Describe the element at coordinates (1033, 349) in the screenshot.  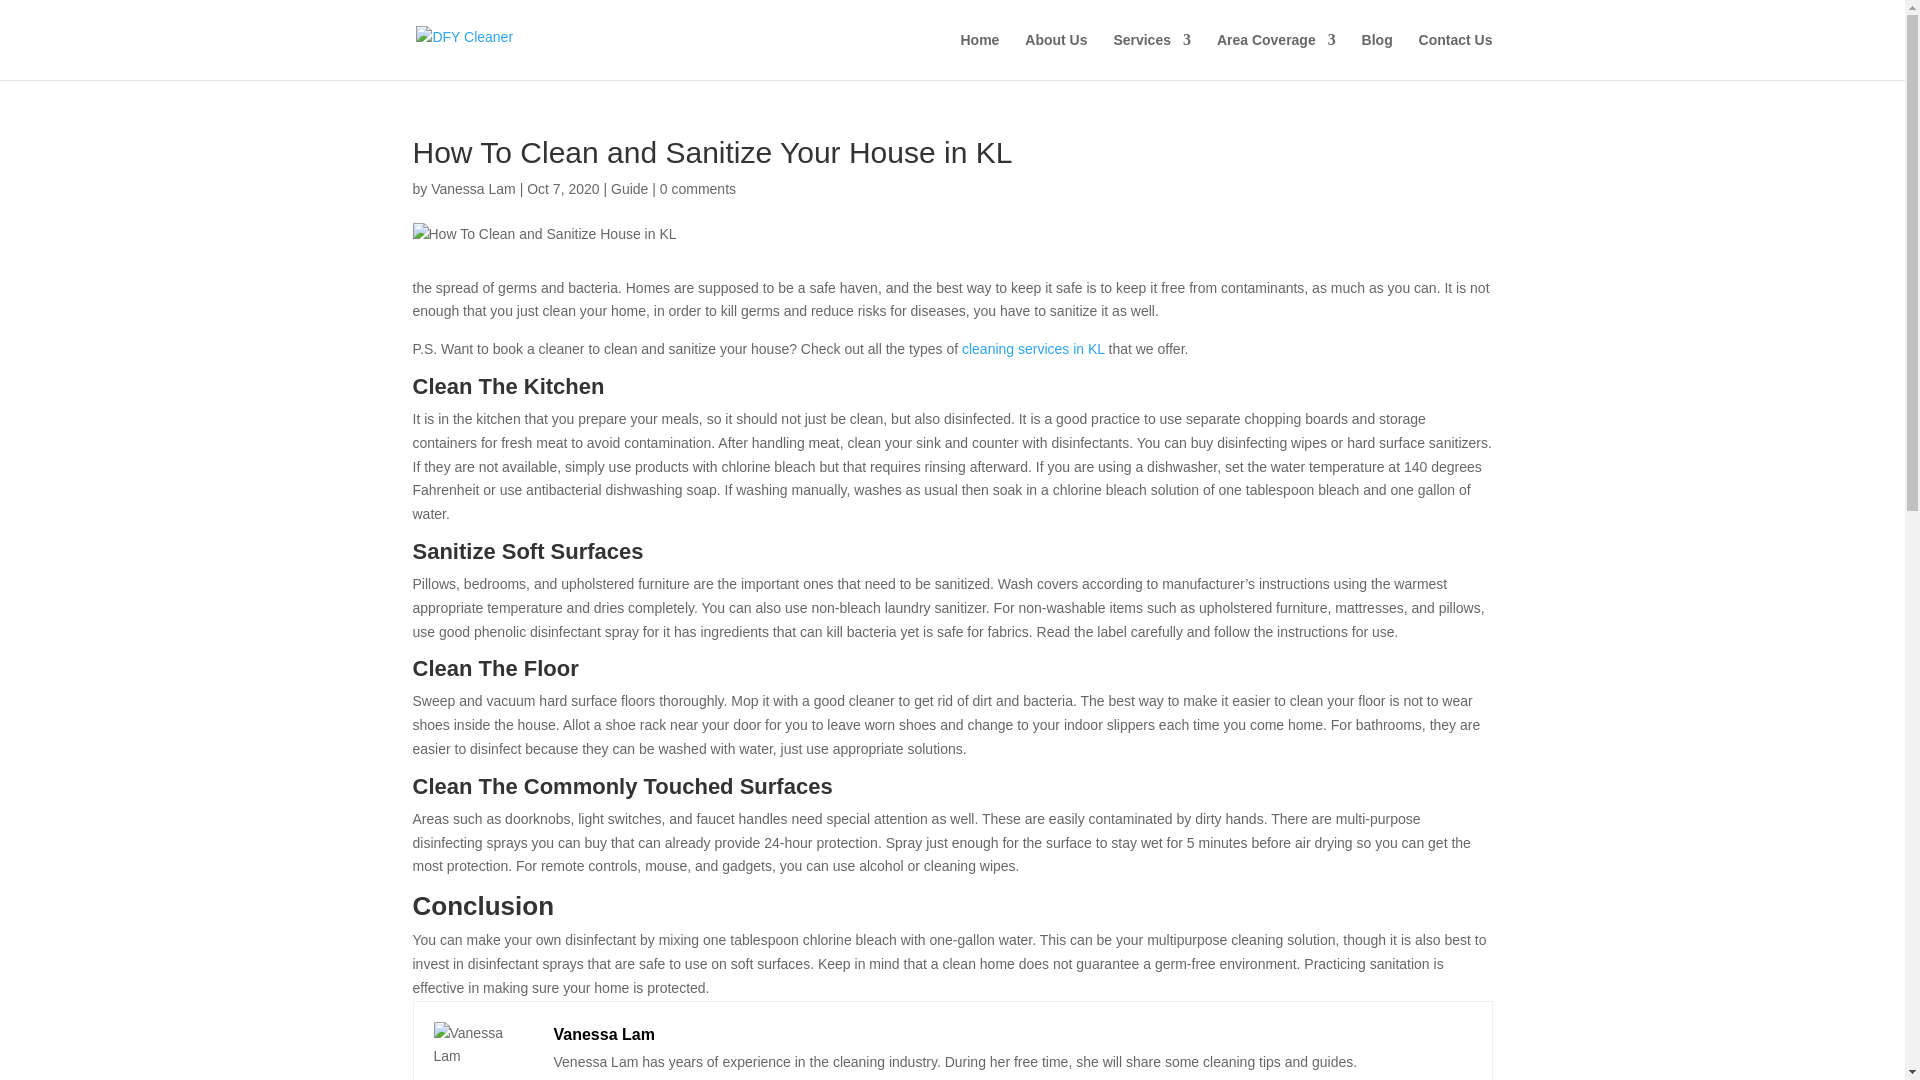
I see `cleaning services in KL` at that location.